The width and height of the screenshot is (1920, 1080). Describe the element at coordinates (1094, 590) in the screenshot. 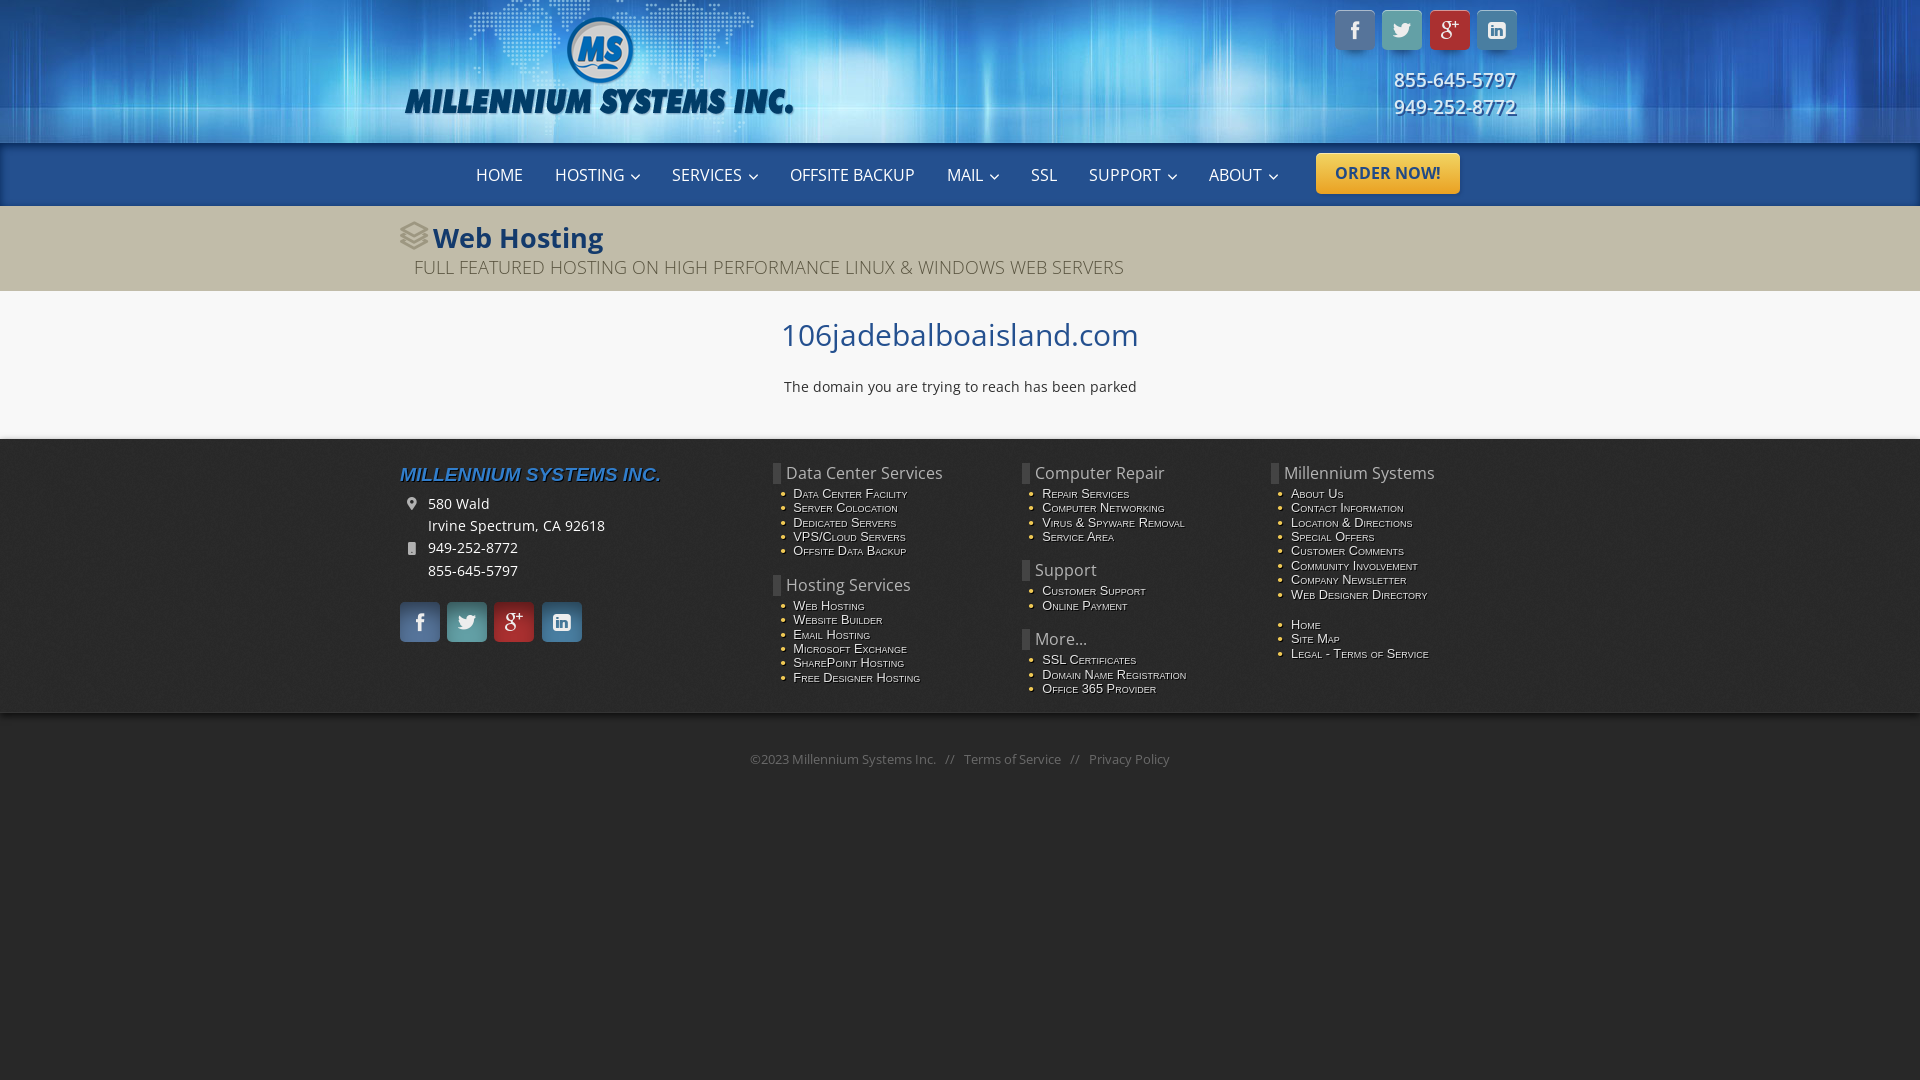

I see `Customer Support` at that location.